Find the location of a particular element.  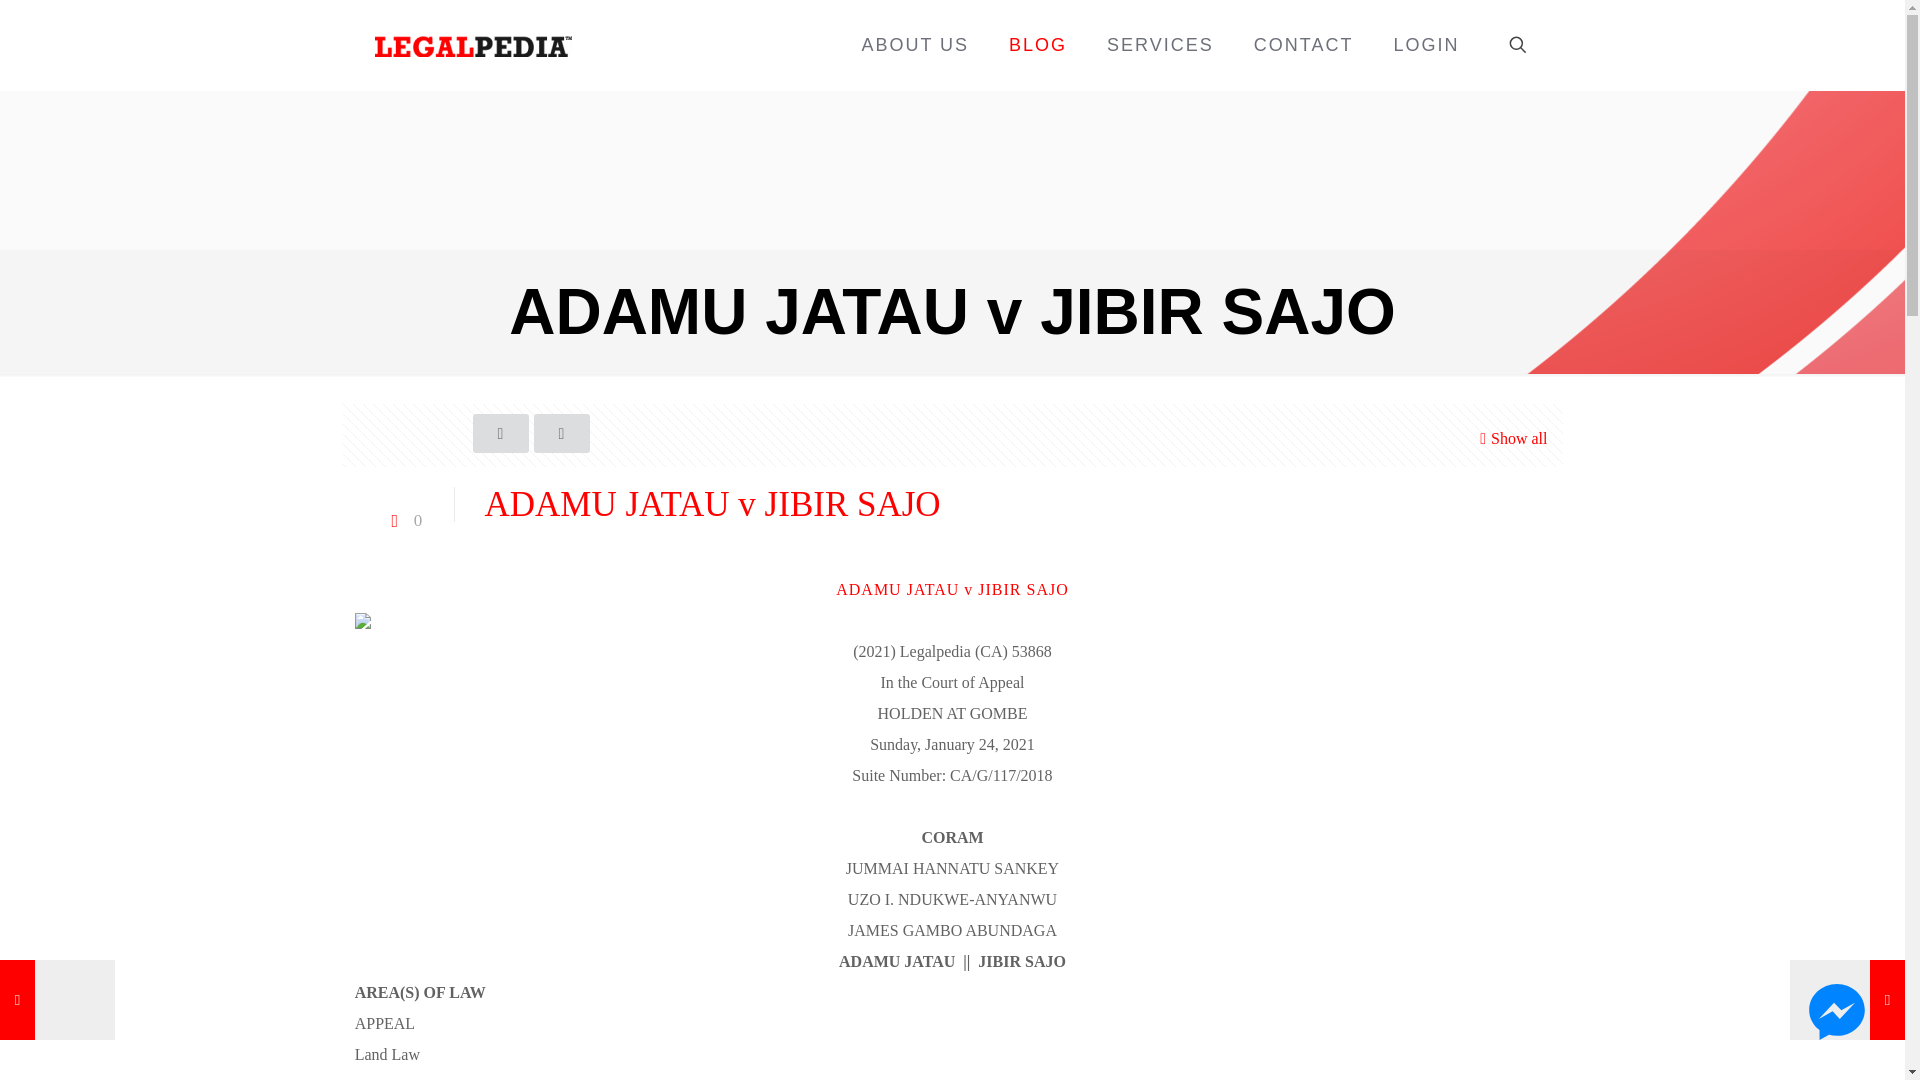

BLOG is located at coordinates (1037, 44).